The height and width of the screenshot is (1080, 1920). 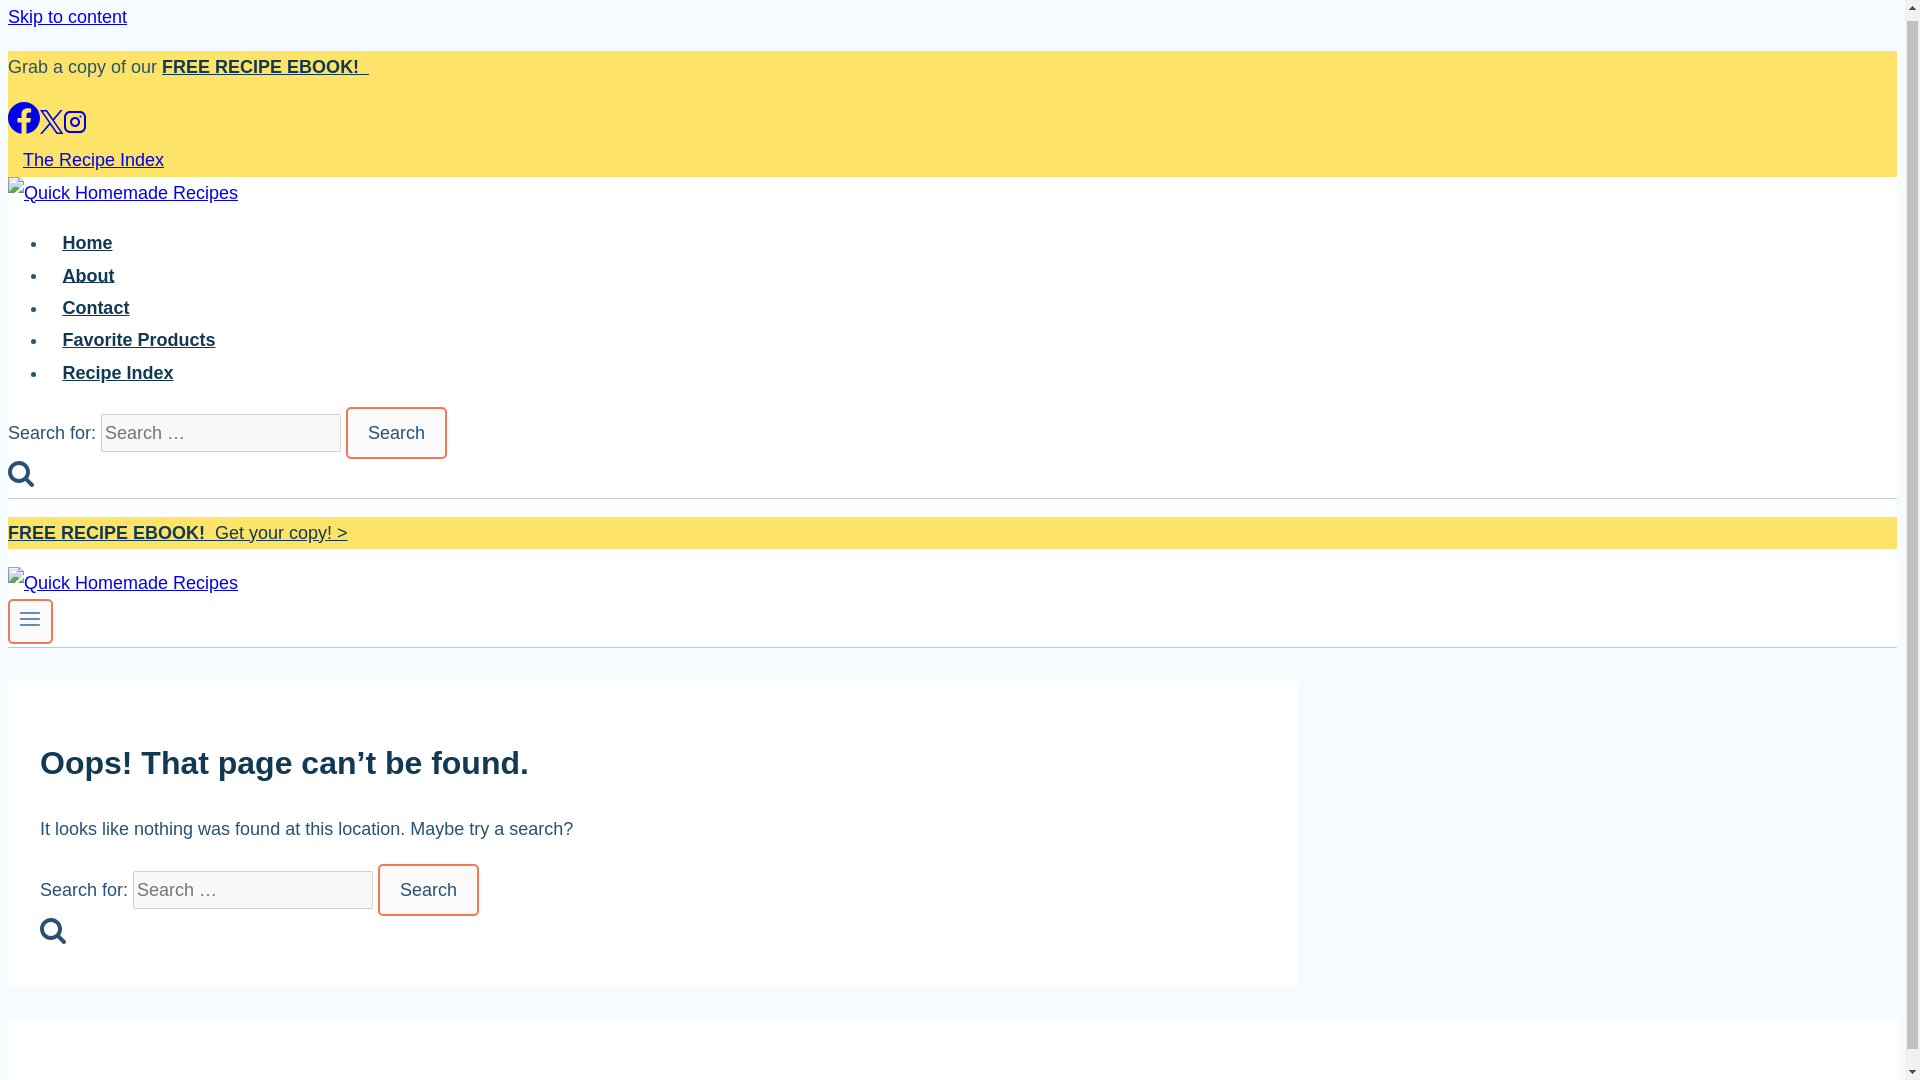 What do you see at coordinates (24, 117) in the screenshot?
I see `Facebook` at bounding box center [24, 117].